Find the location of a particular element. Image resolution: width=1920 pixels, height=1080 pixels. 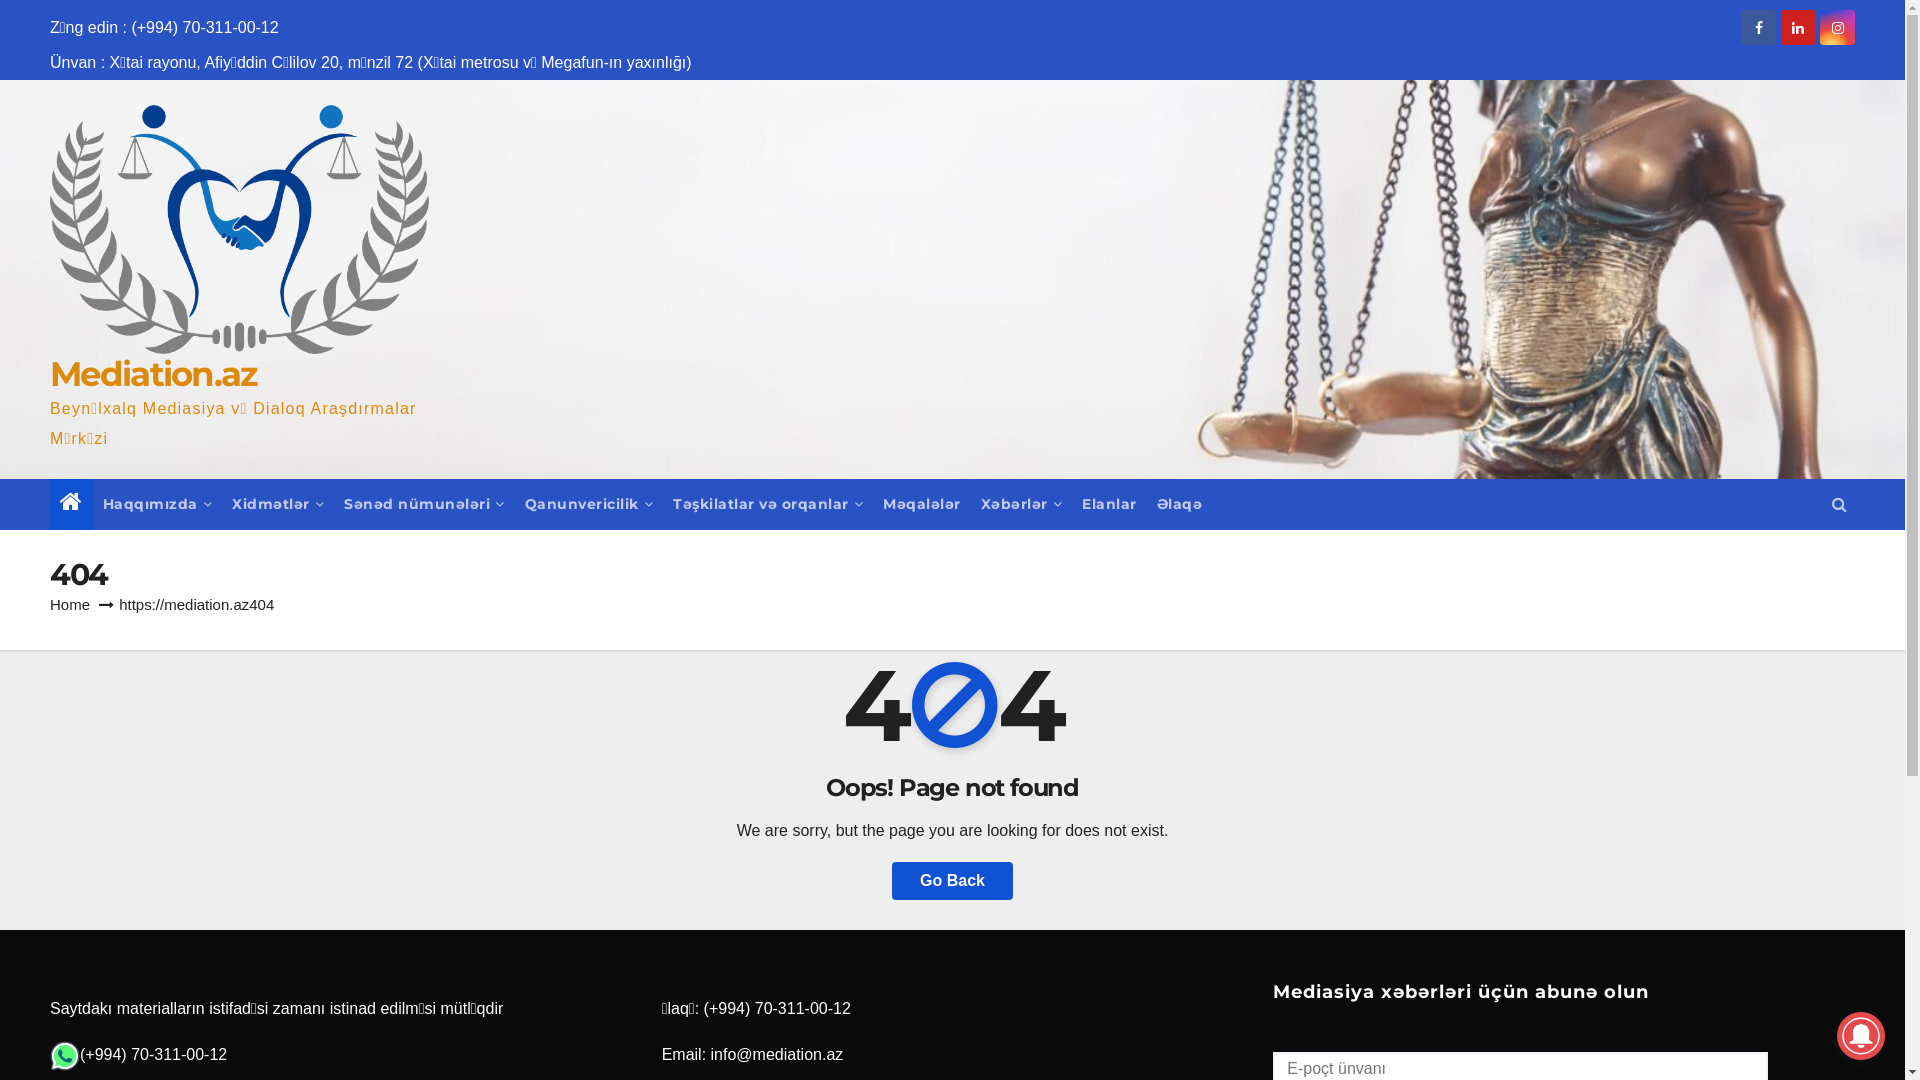

Mediation.az is located at coordinates (154, 374).